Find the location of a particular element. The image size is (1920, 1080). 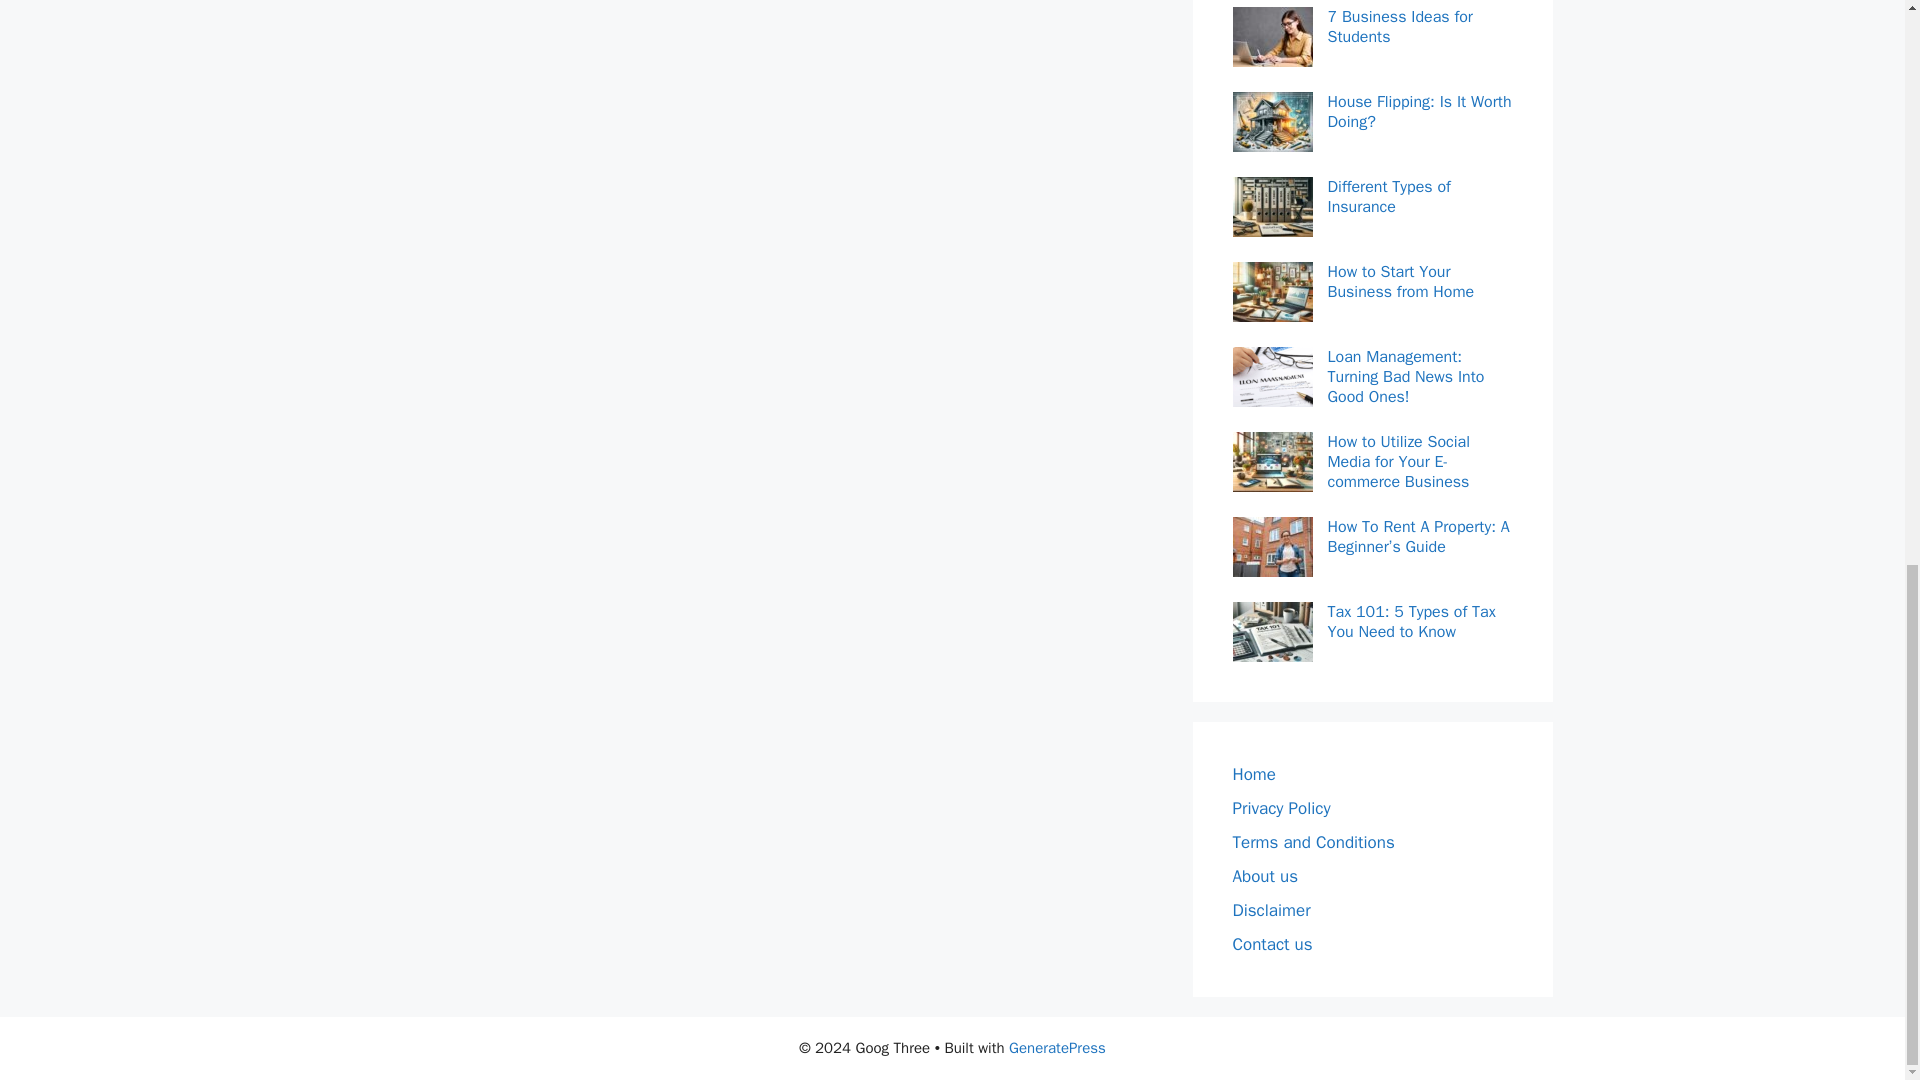

Tax 101: 5 Types of Tax You Need to Know is located at coordinates (1420, 621).